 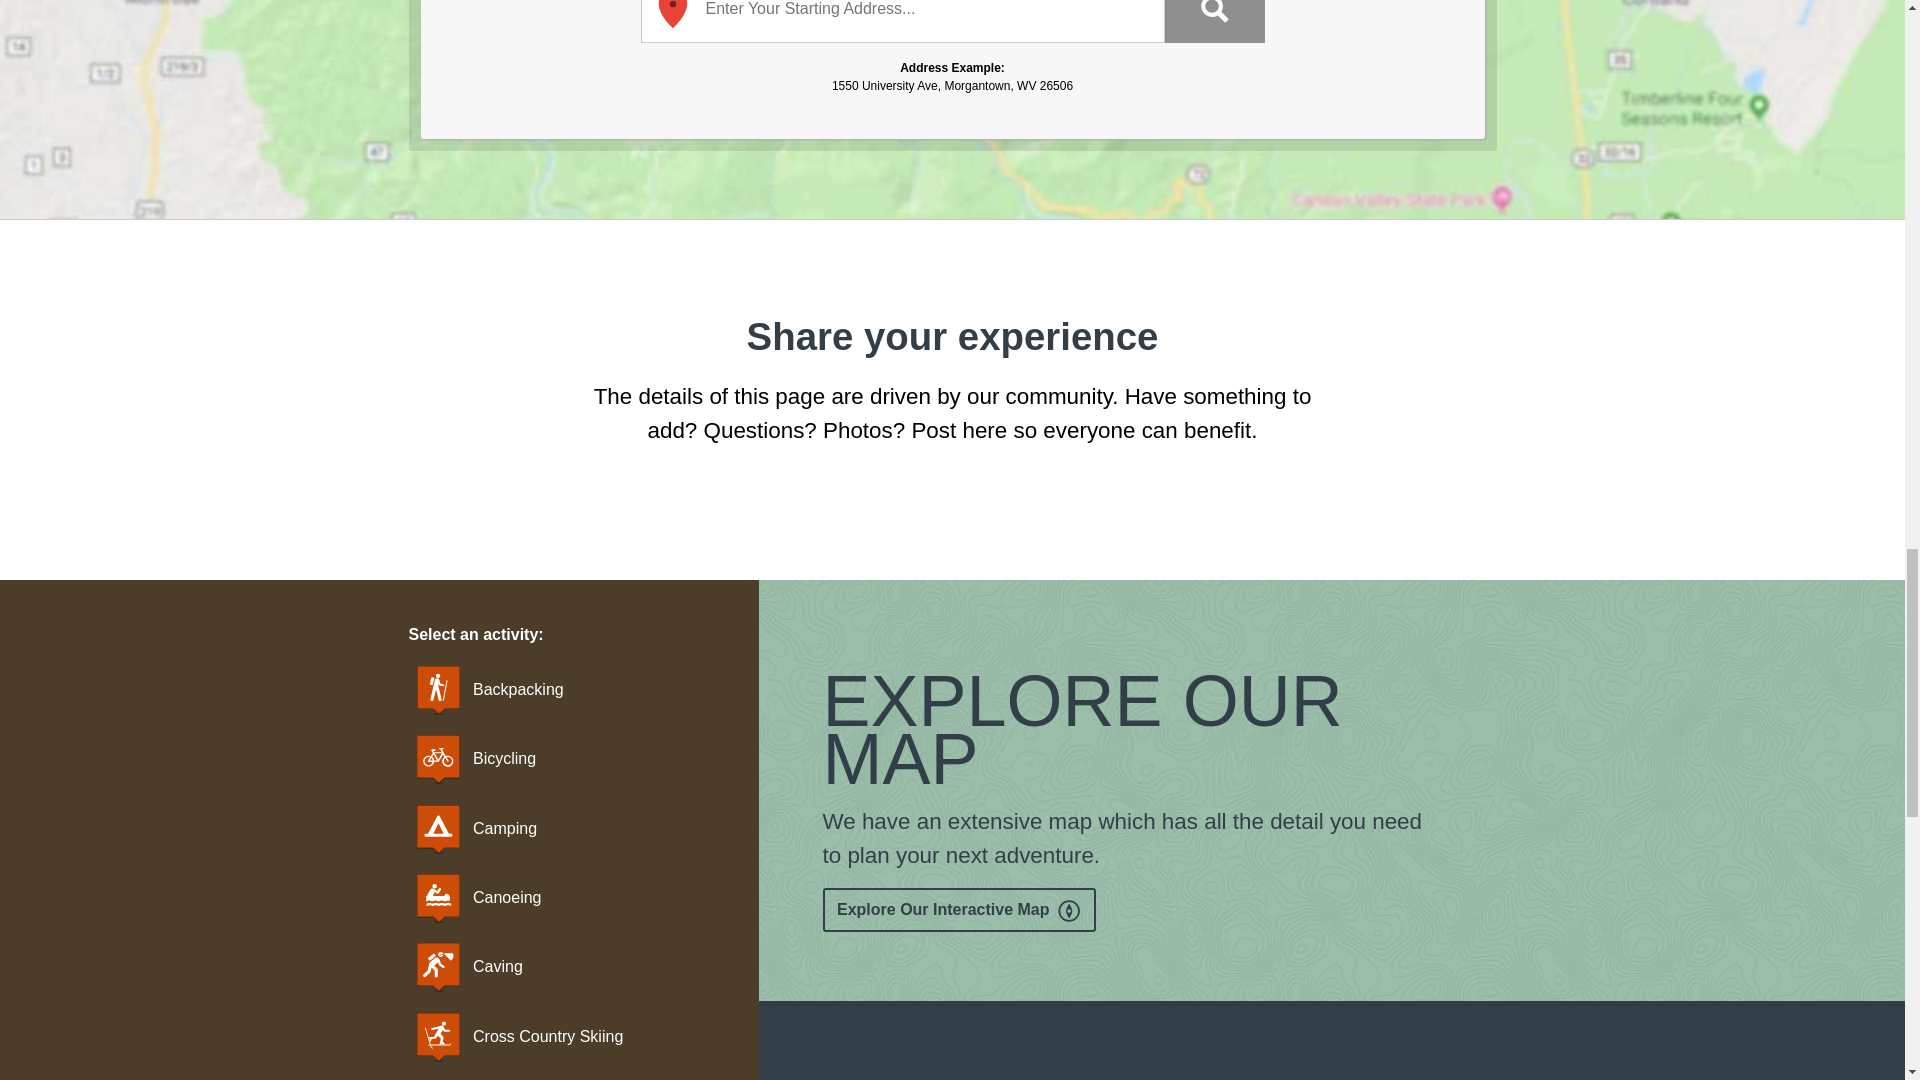 What do you see at coordinates (1213, 22) in the screenshot?
I see `Get Directions` at bounding box center [1213, 22].